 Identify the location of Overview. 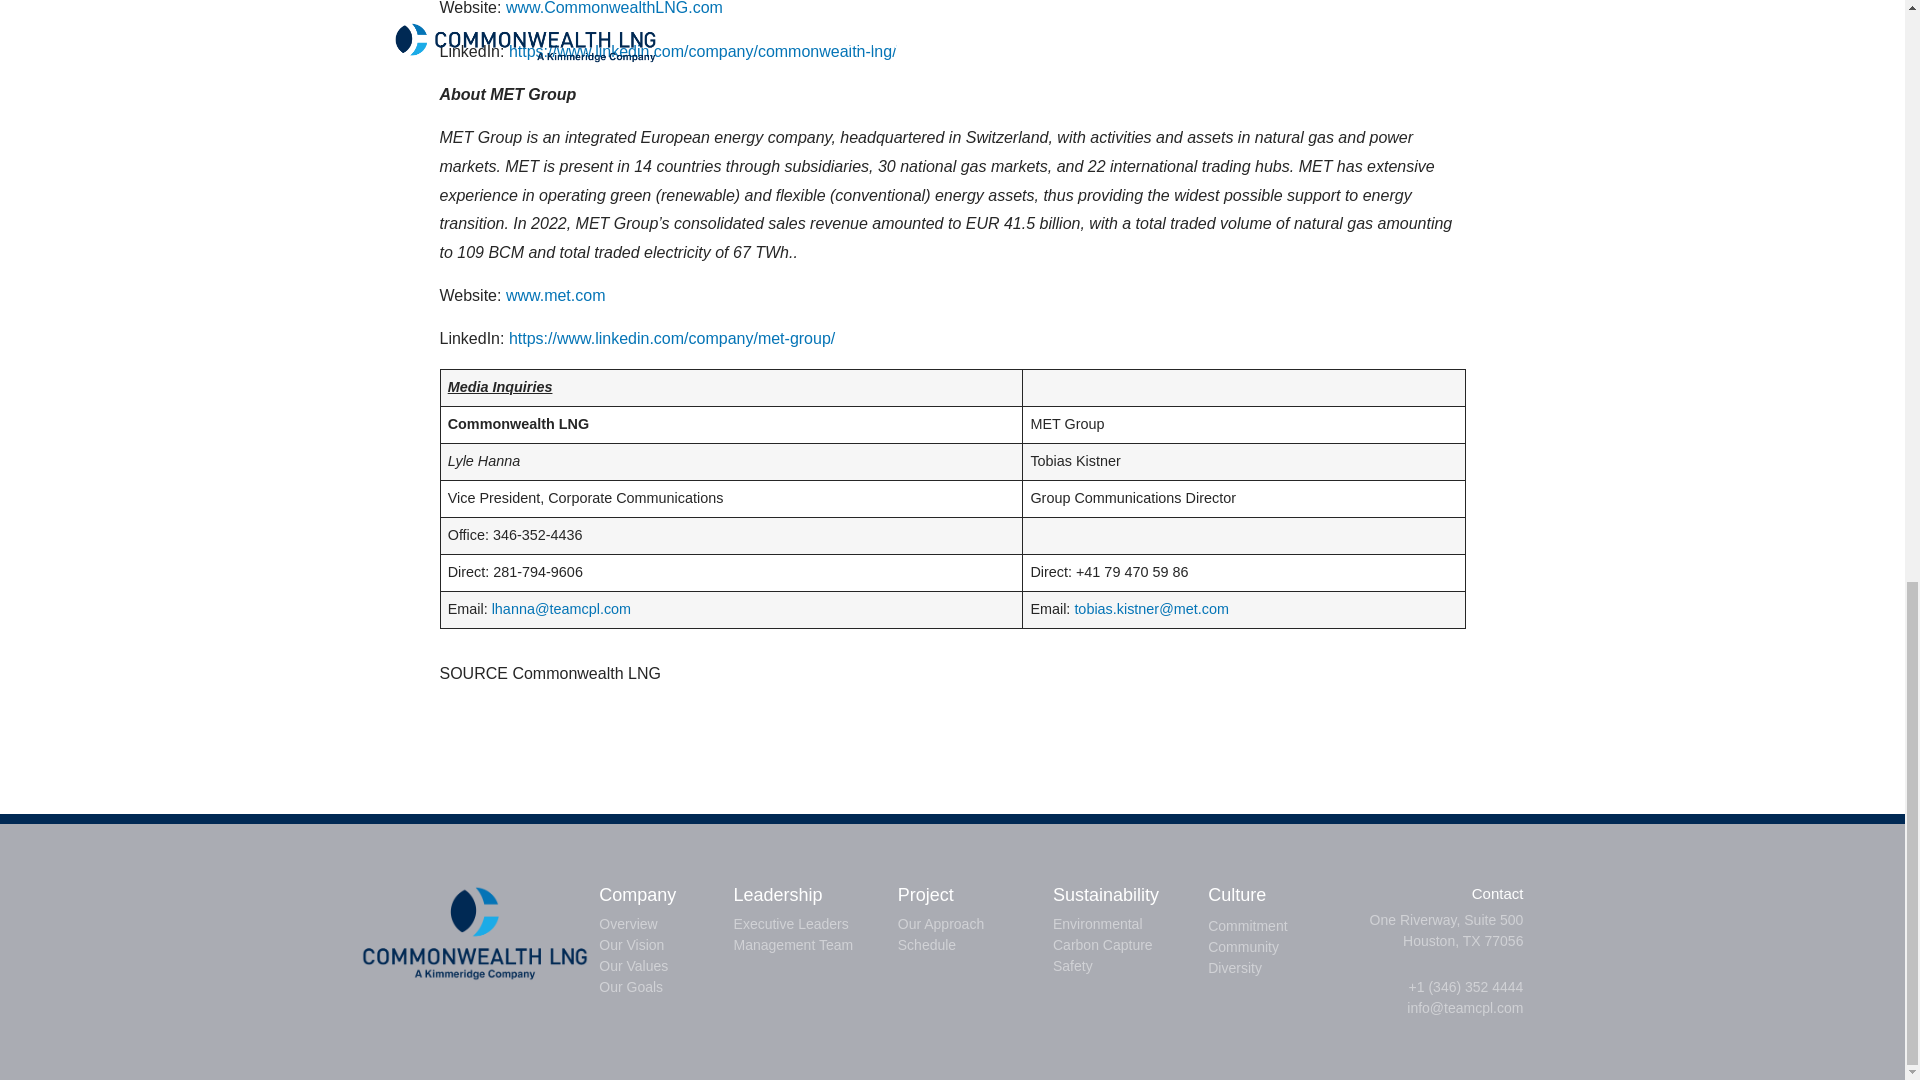
(665, 924).